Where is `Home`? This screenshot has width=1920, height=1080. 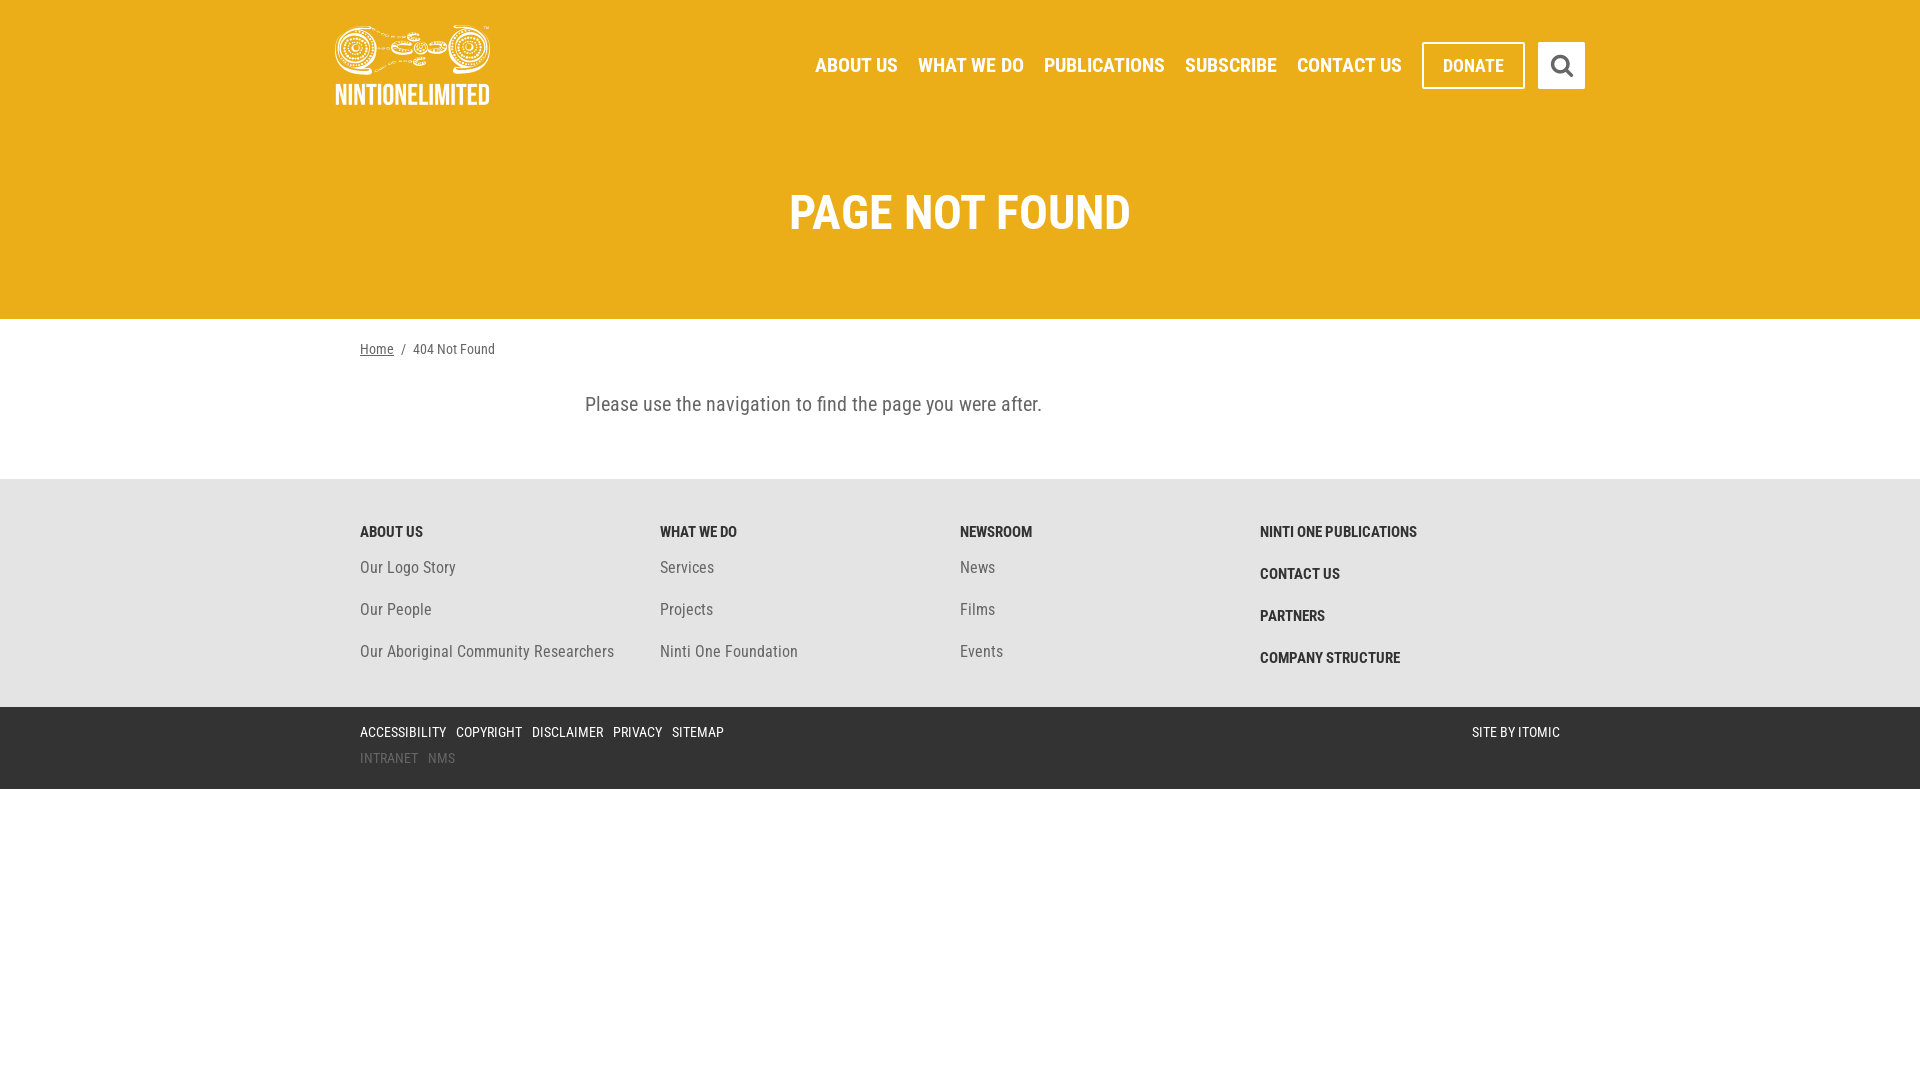 Home is located at coordinates (377, 350).